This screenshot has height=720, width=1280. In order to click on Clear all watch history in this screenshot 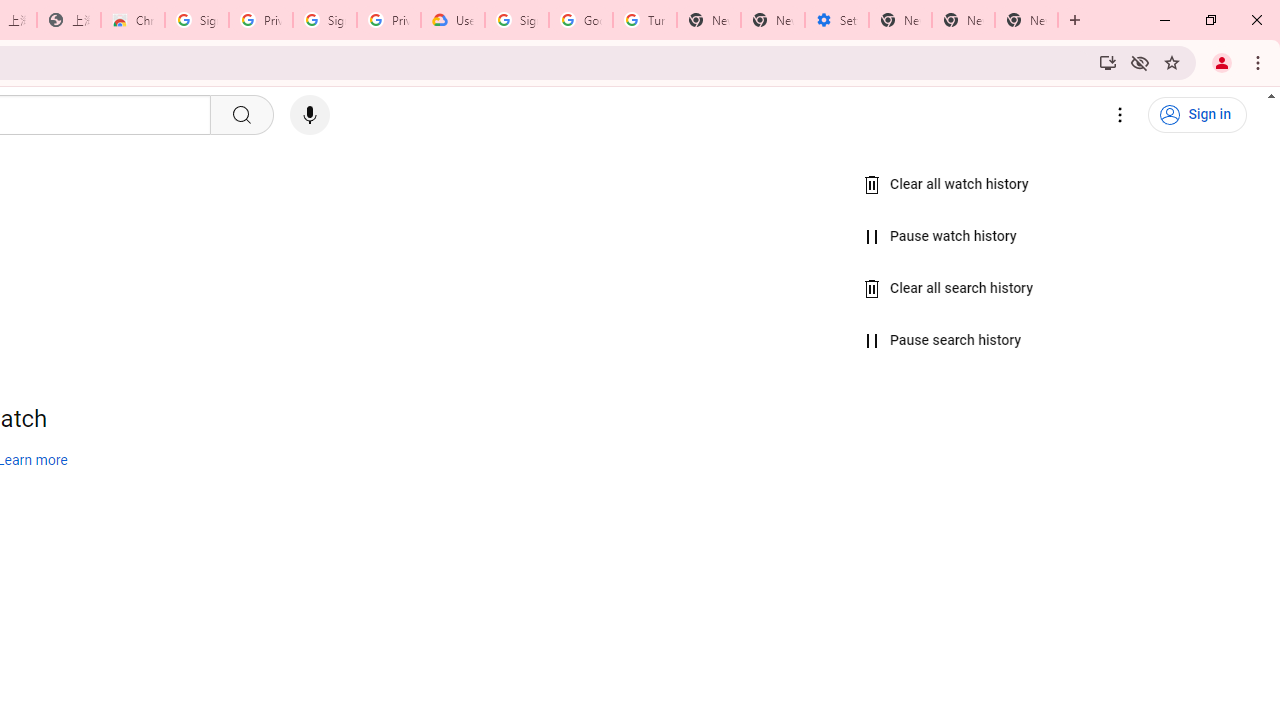, I will do `click(946, 185)`.